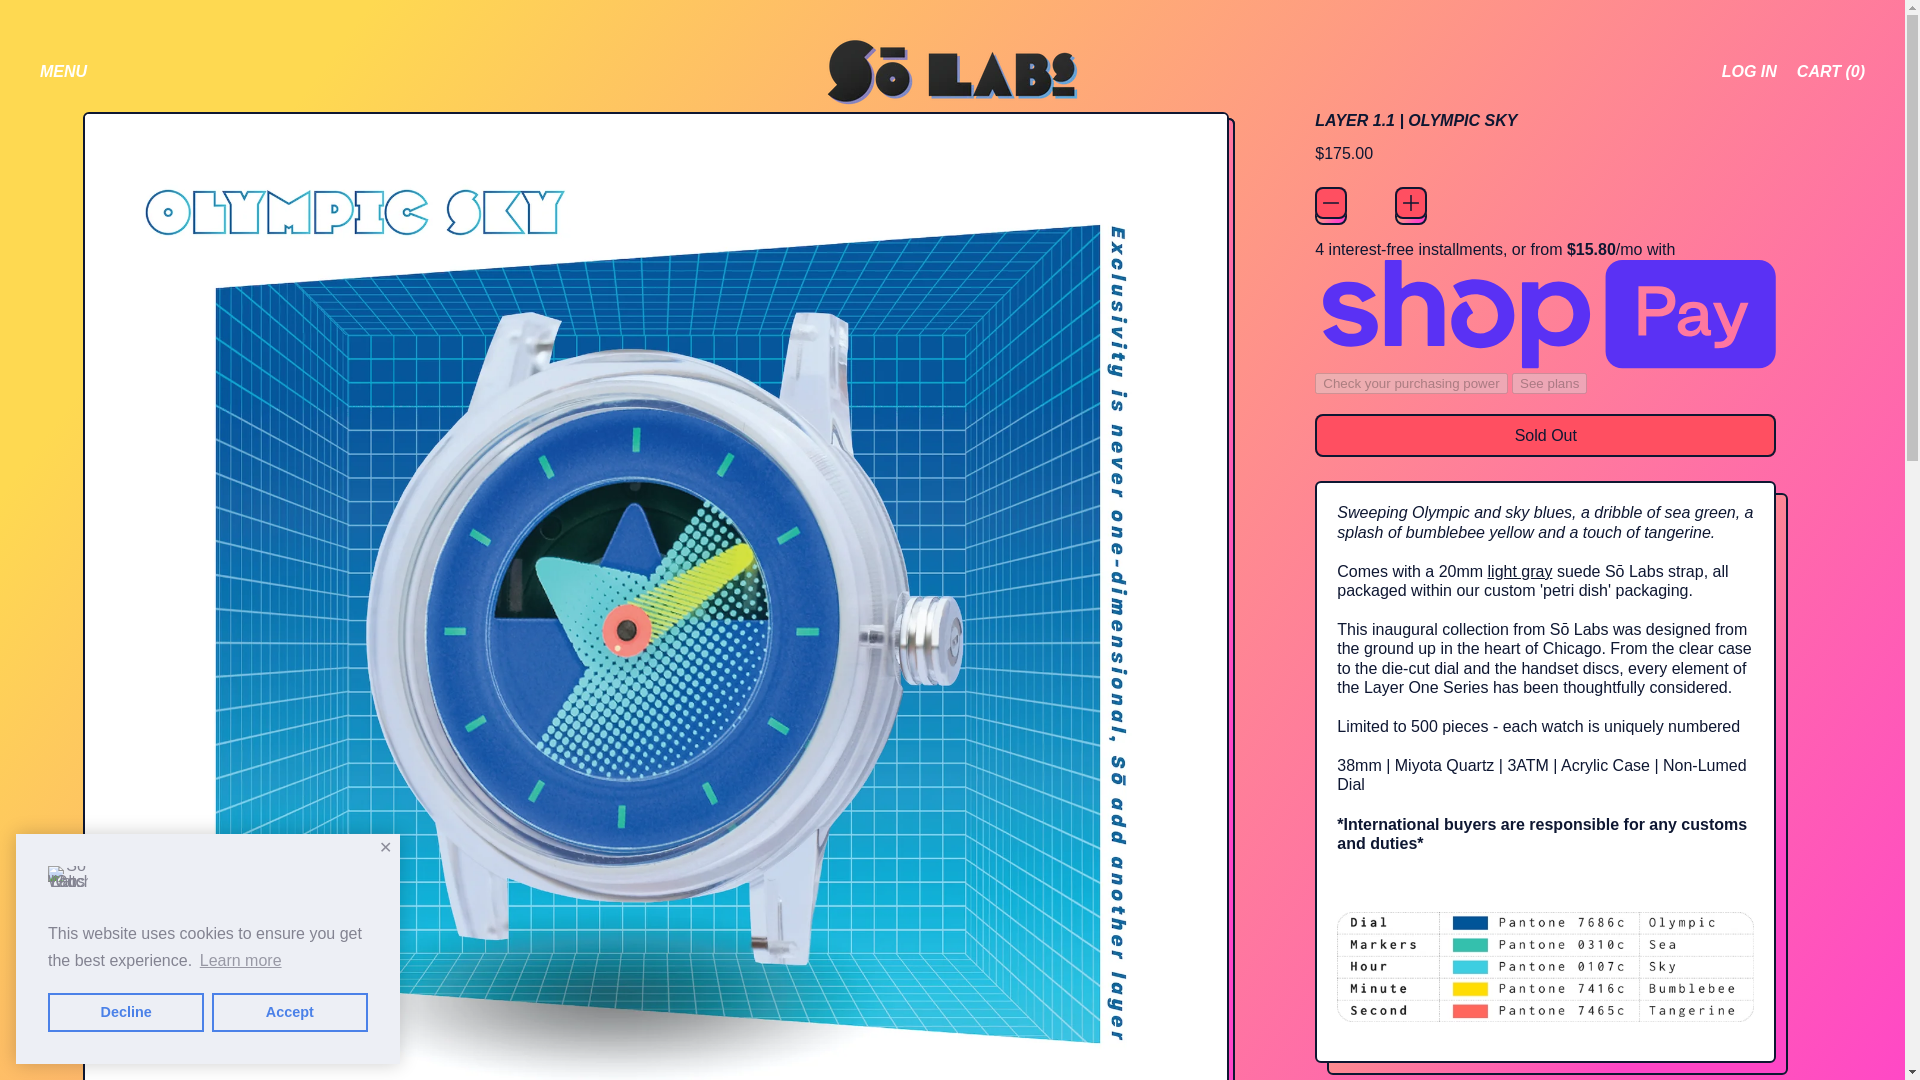  What do you see at coordinates (290, 1012) in the screenshot?
I see `Accept` at bounding box center [290, 1012].